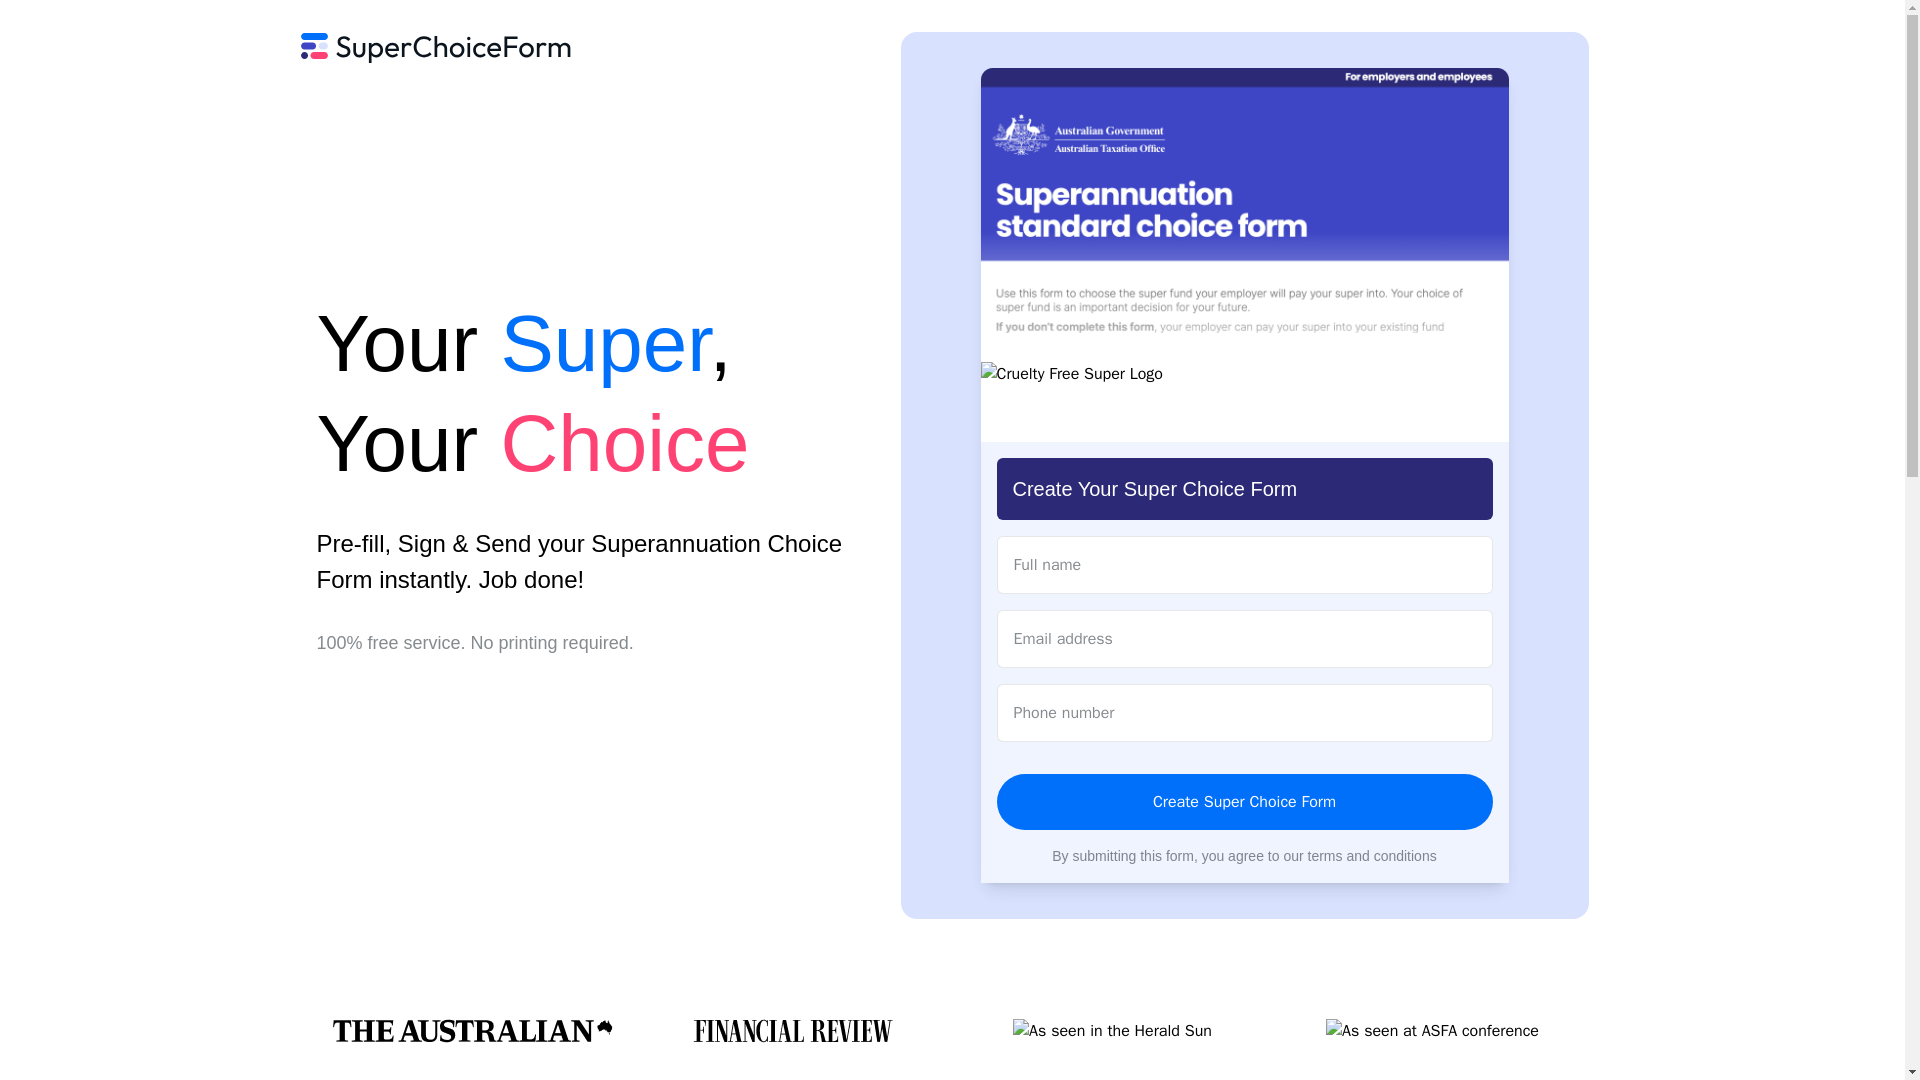  What do you see at coordinates (1244, 802) in the screenshot?
I see `Create Super Choice Form` at bounding box center [1244, 802].